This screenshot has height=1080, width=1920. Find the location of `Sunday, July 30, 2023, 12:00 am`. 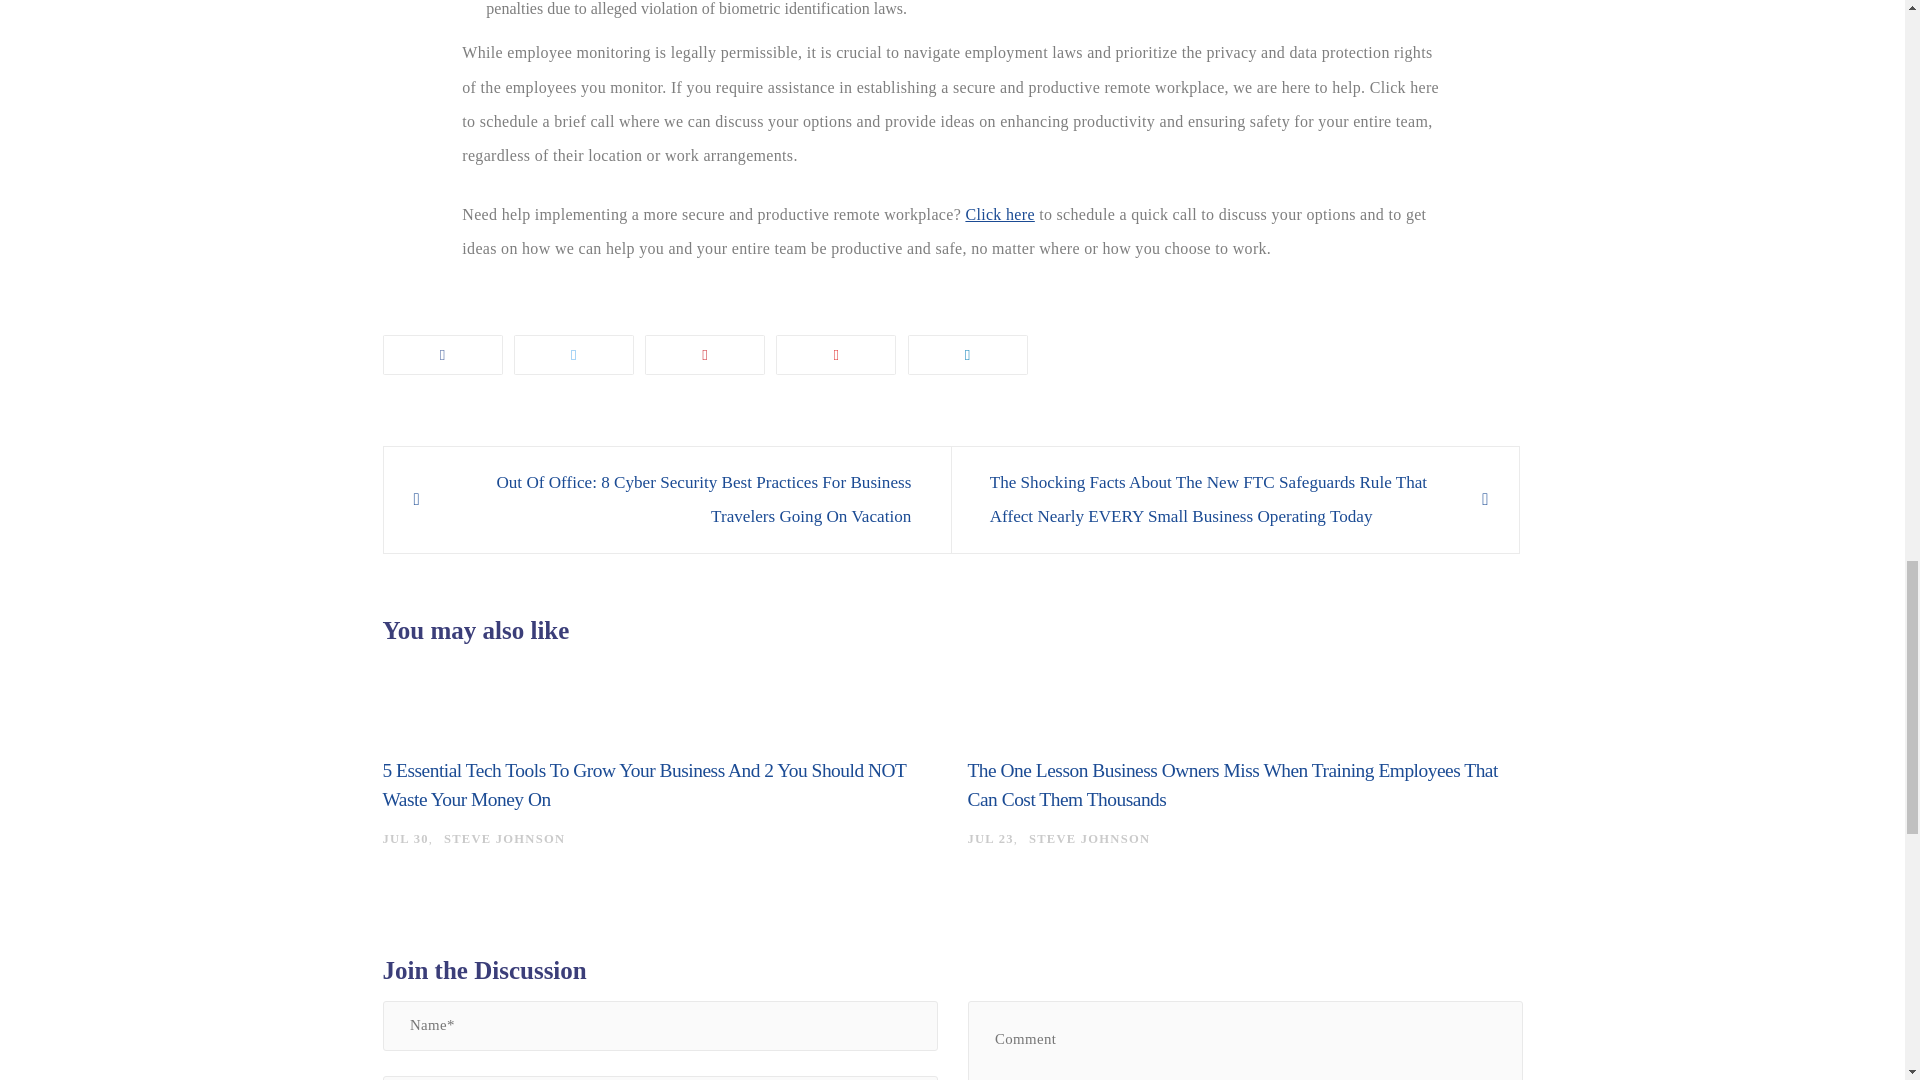

Sunday, July 30, 2023, 12:00 am is located at coordinates (405, 838).